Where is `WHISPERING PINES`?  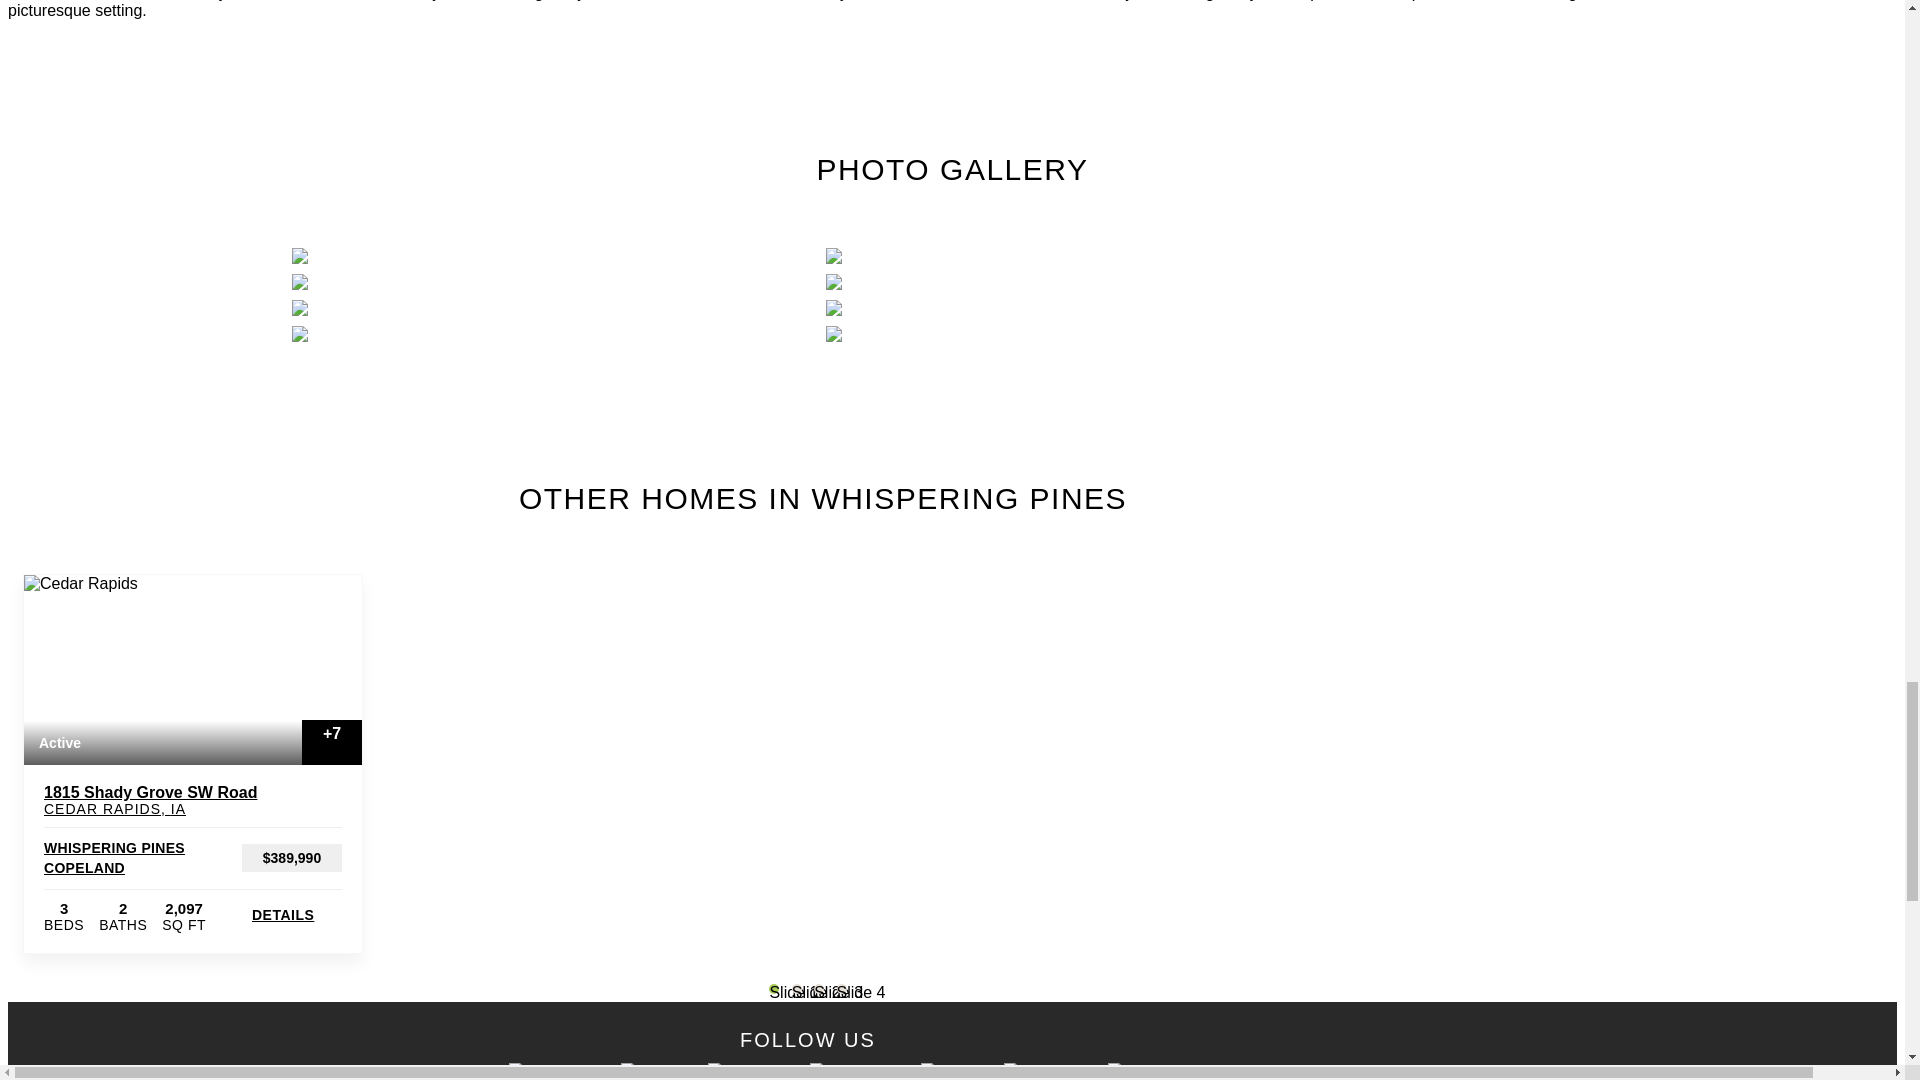 WHISPERING PINES is located at coordinates (114, 848).